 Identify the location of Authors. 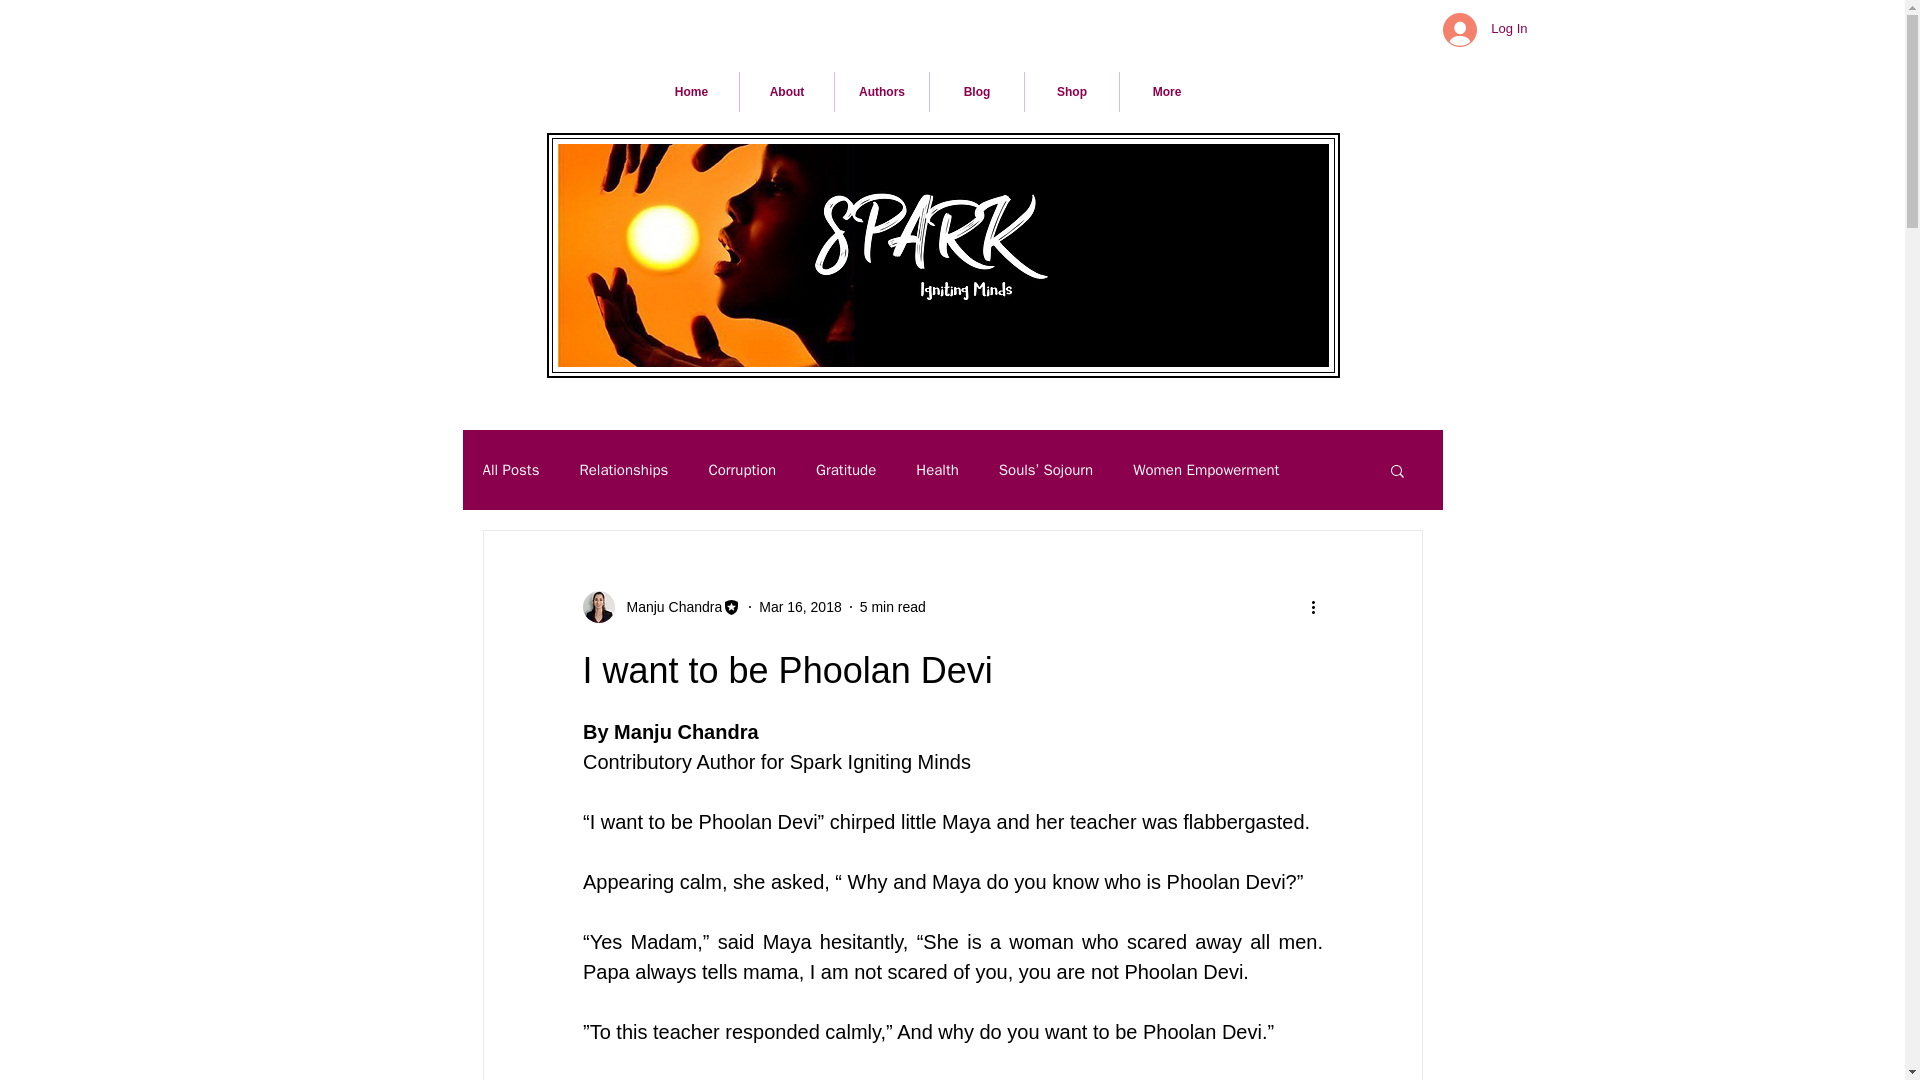
(882, 92).